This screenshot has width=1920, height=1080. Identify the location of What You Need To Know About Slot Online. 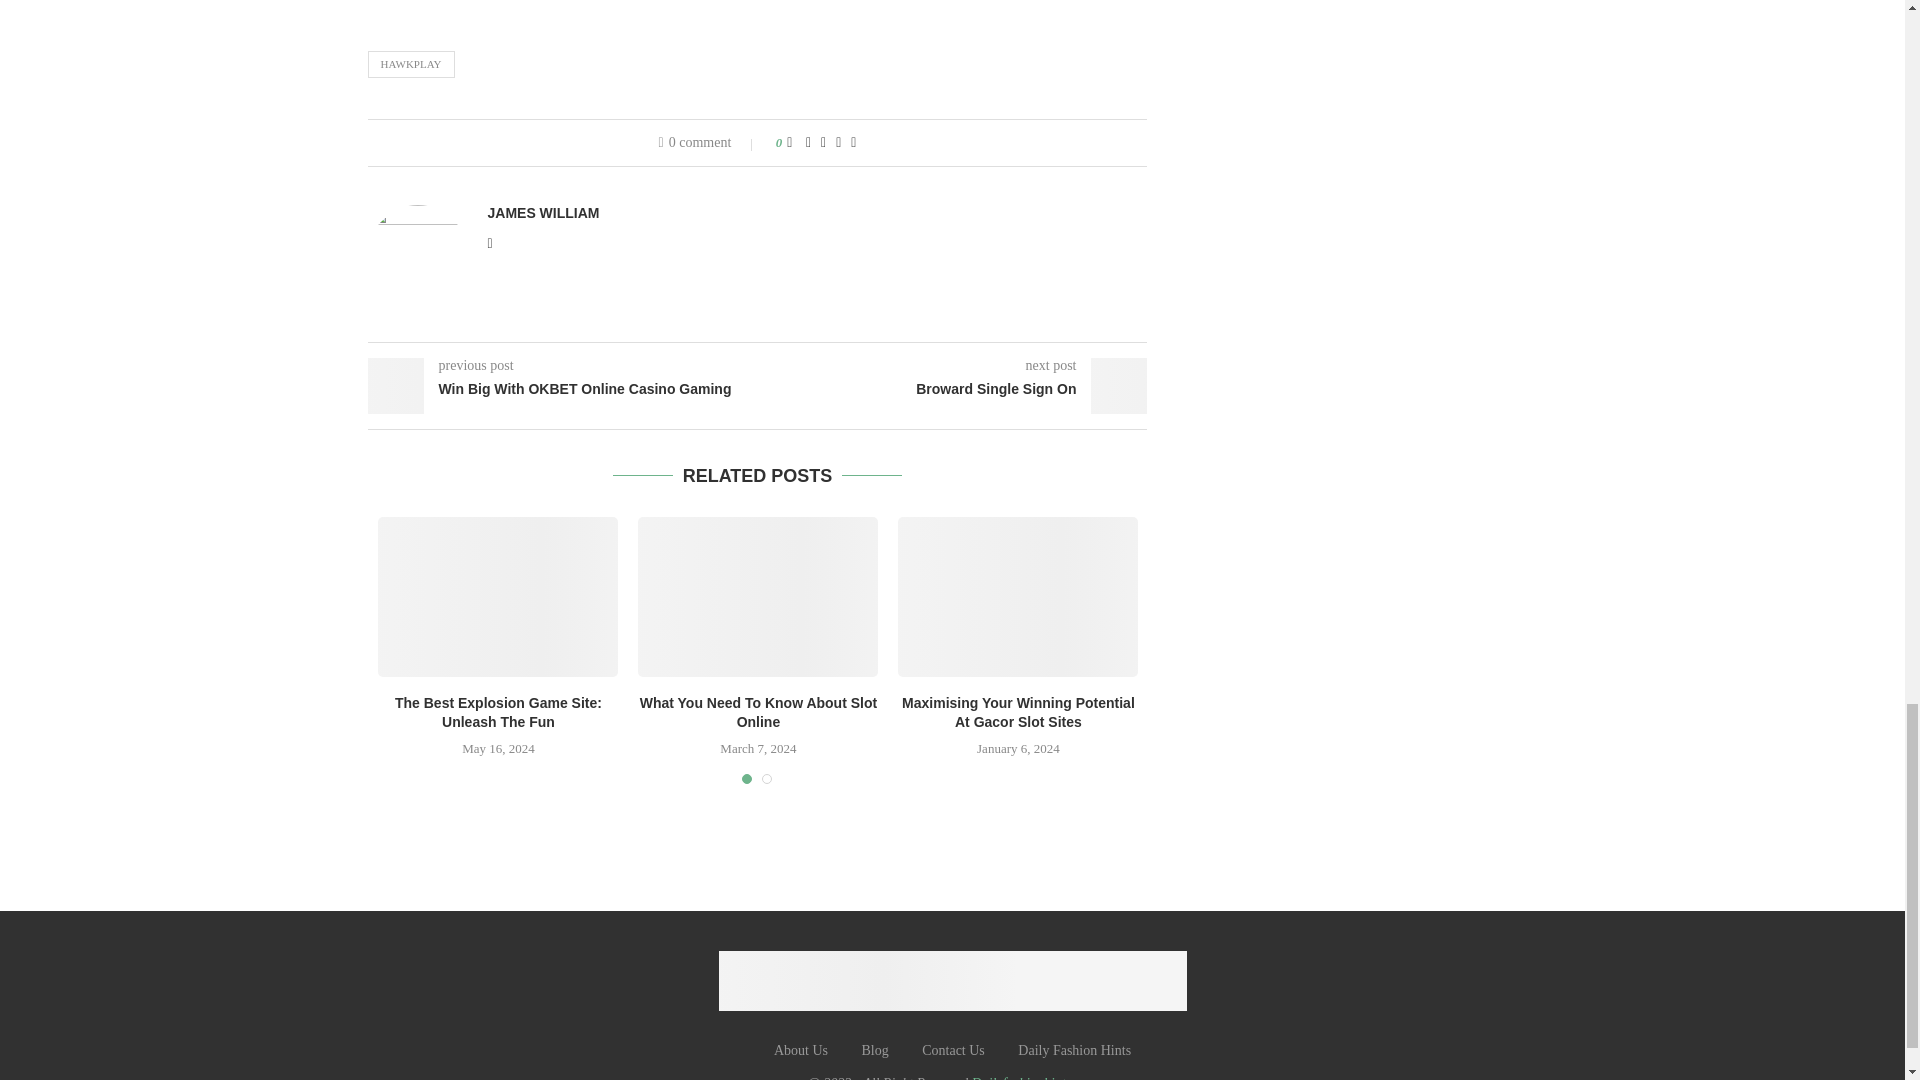
(757, 597).